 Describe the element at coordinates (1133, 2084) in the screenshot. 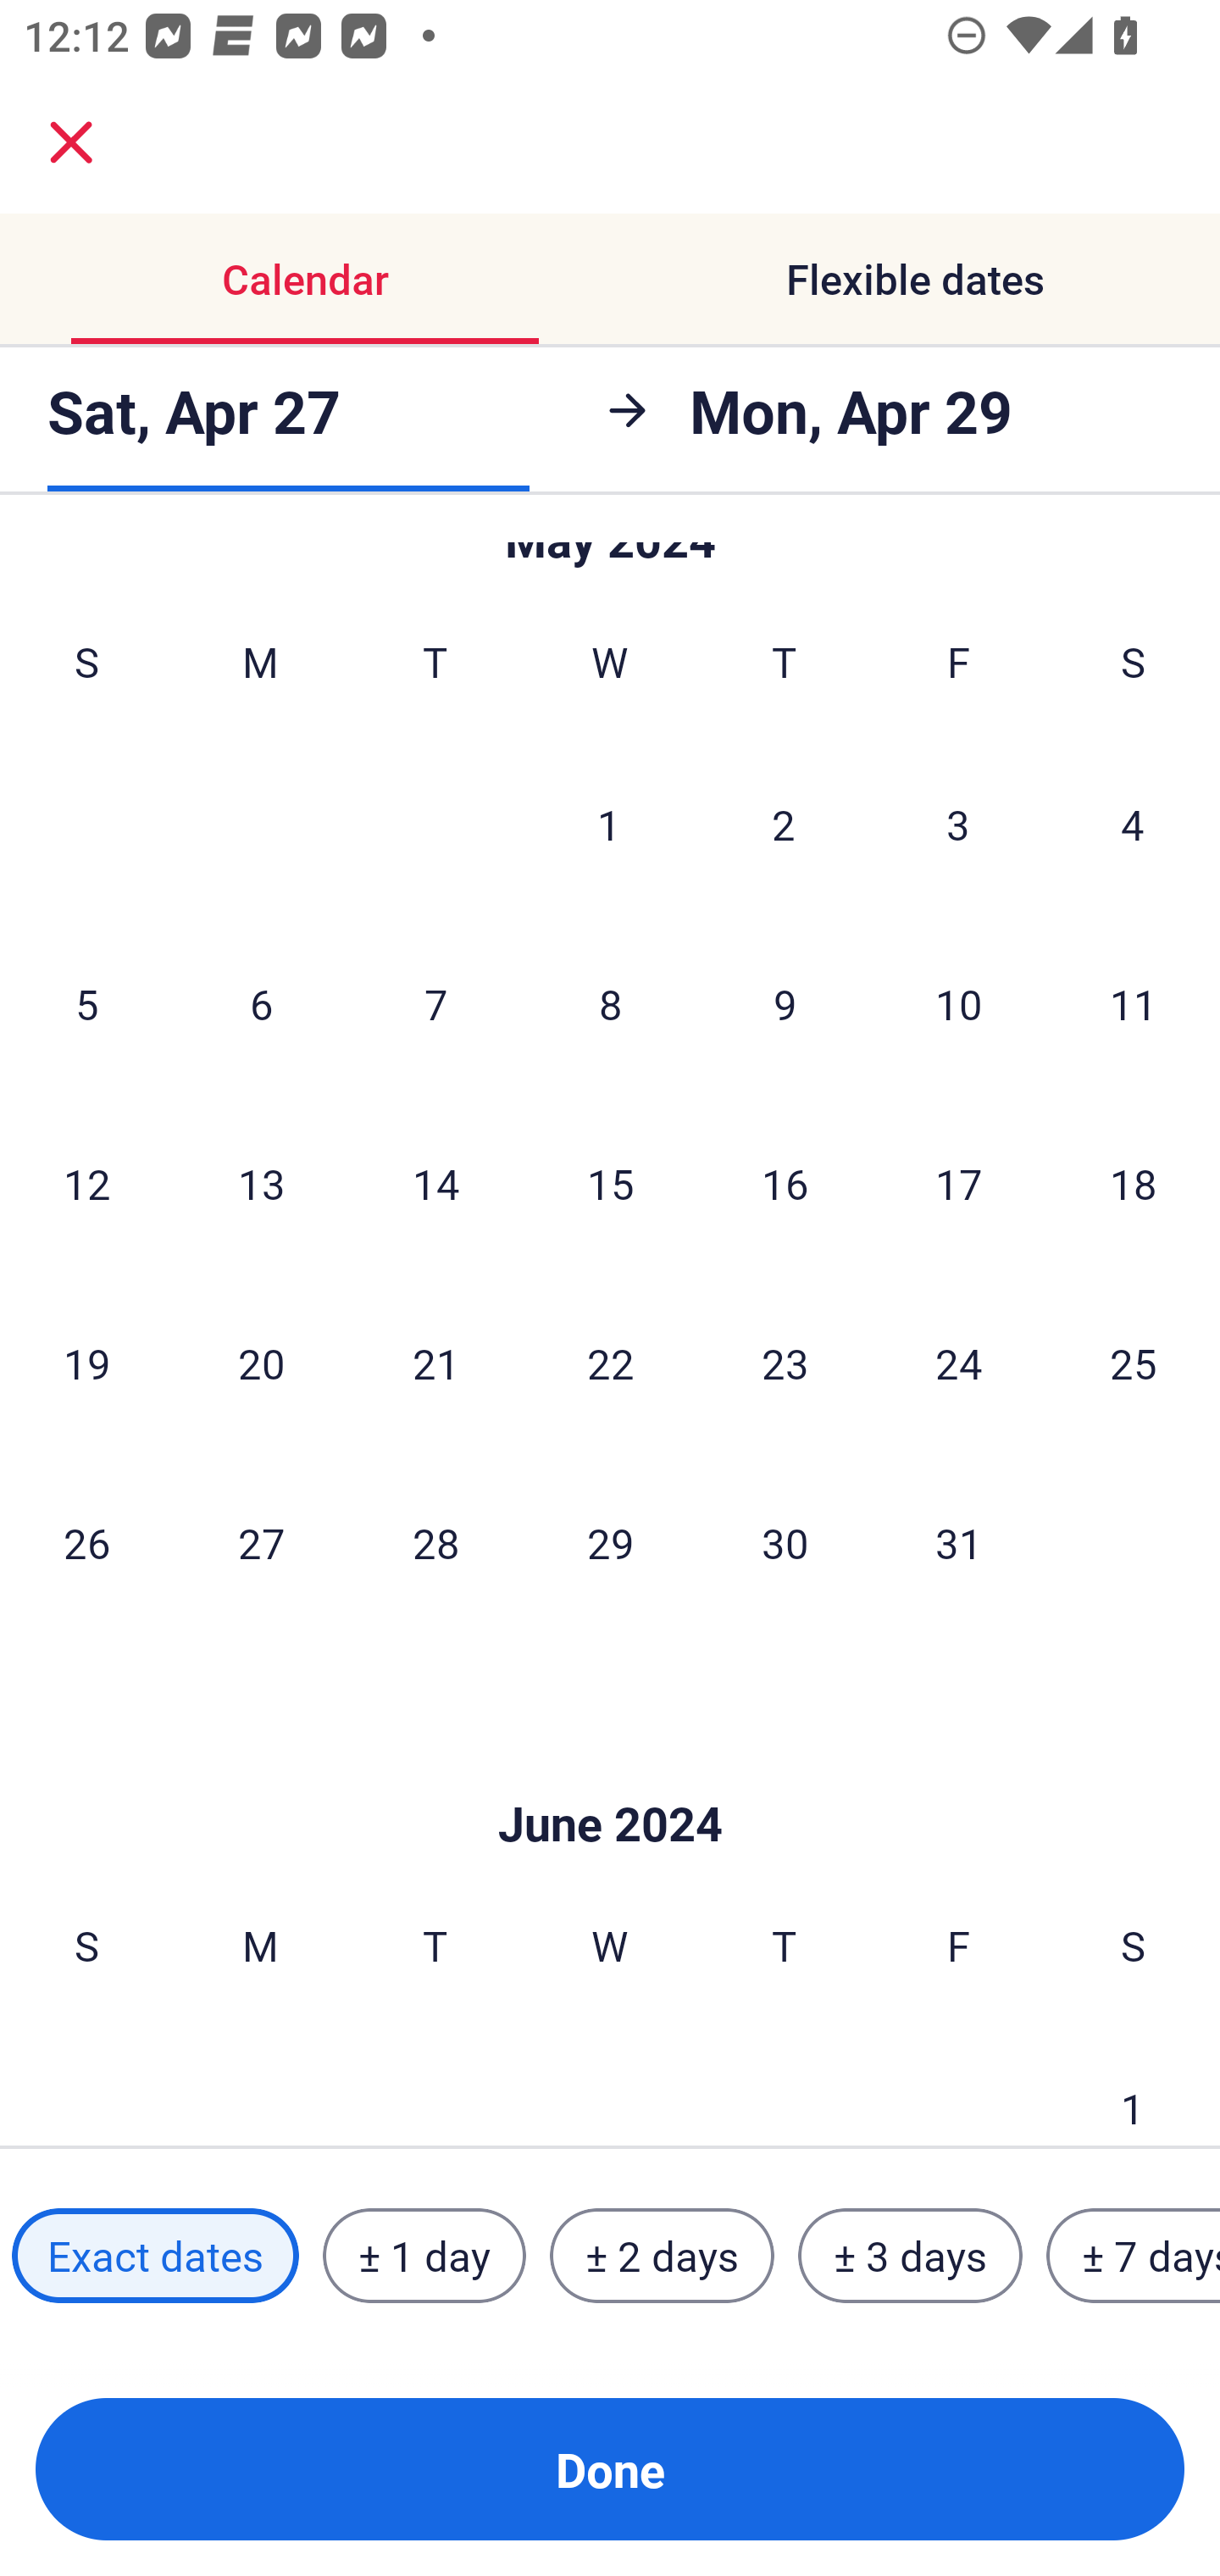

I see `1 Saturday, June 1, 2024` at that location.